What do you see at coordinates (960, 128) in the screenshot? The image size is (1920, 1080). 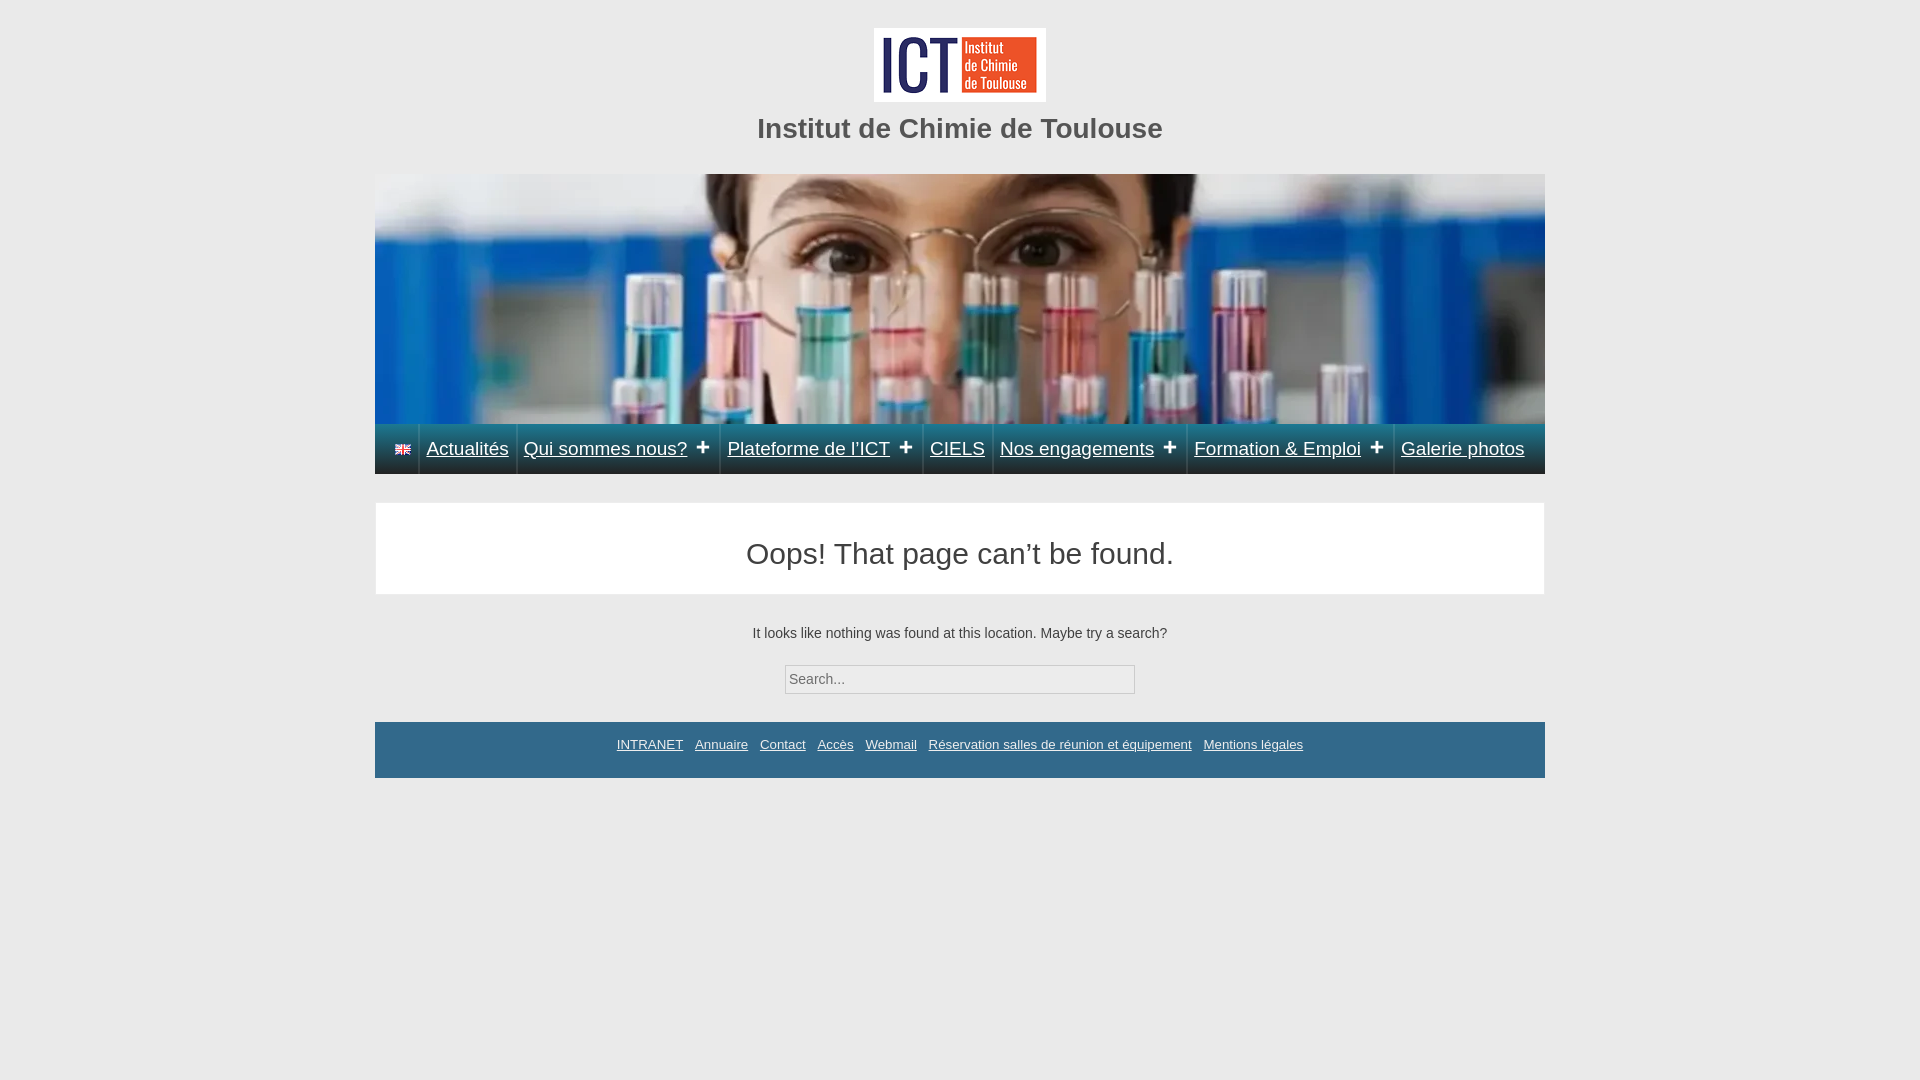 I see `Institut de Chimie de Toulouse` at bounding box center [960, 128].